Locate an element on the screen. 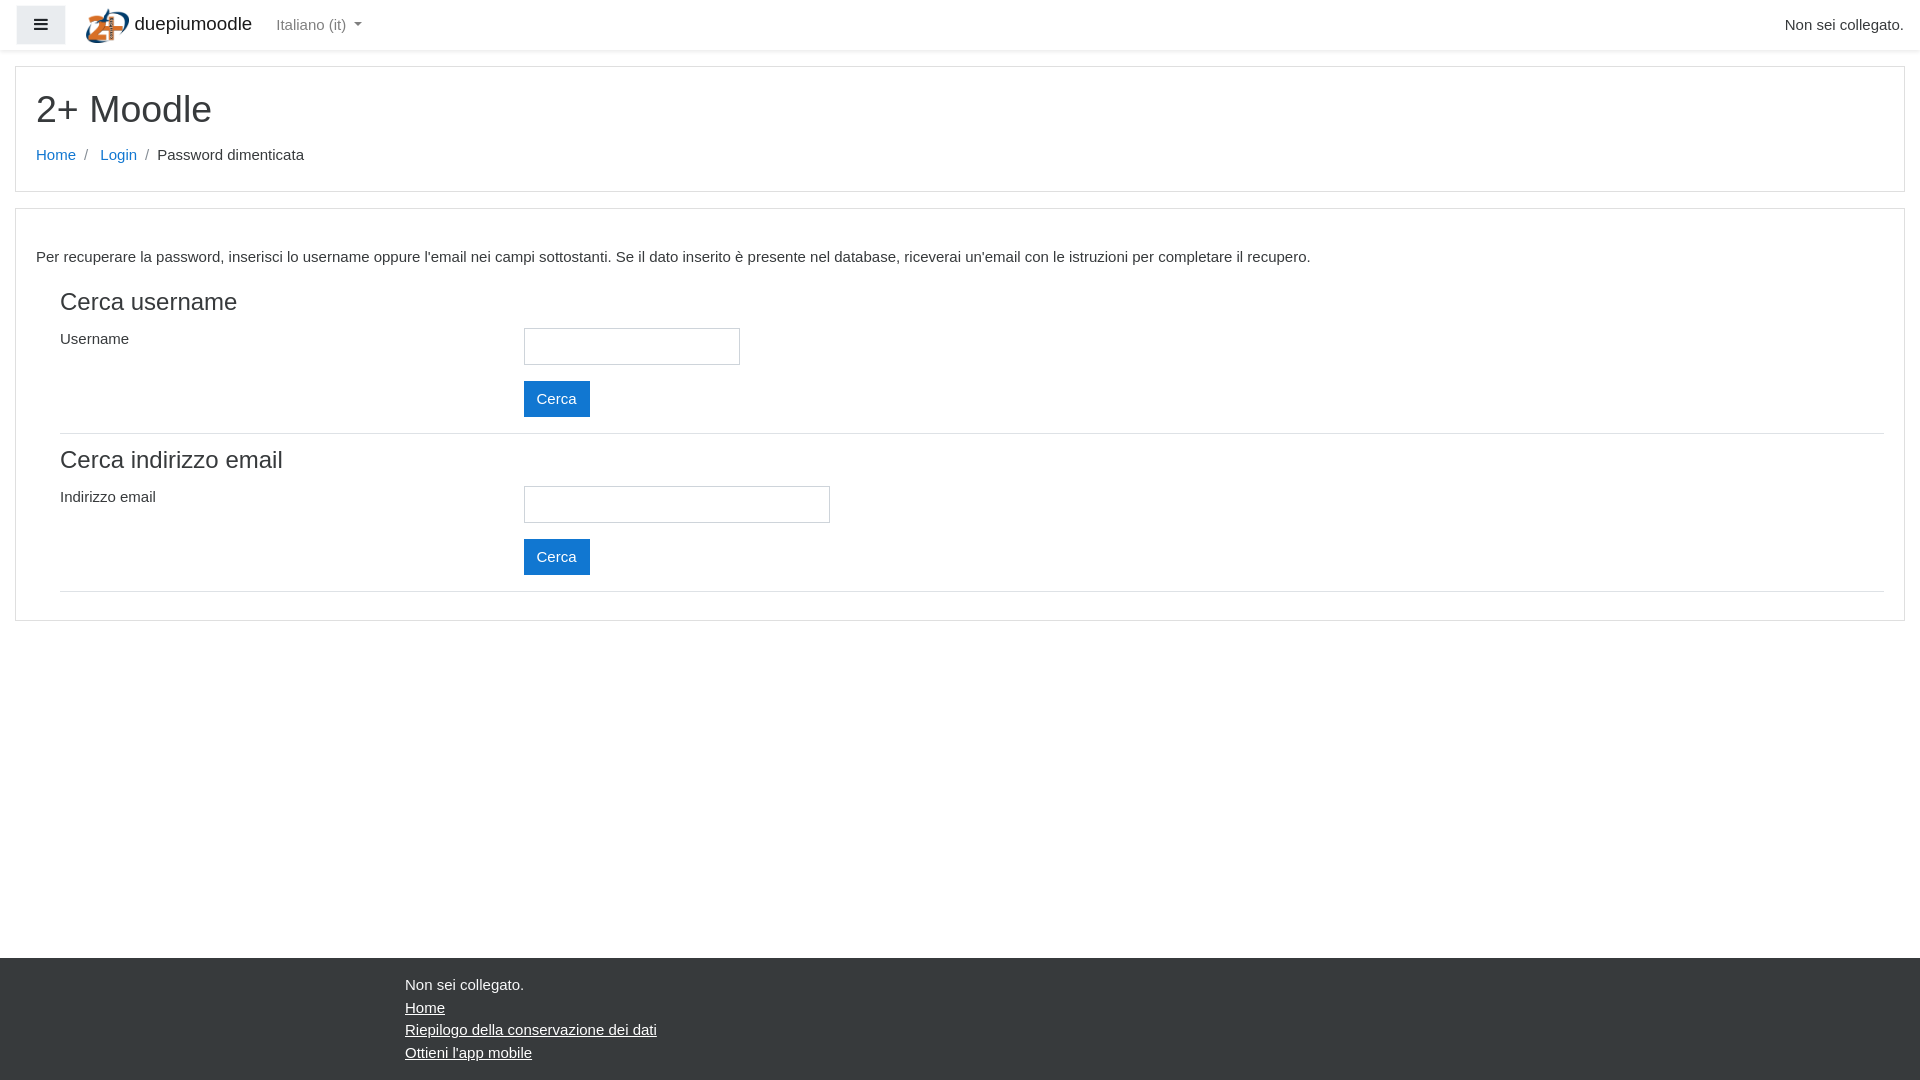 Image resolution: width=1920 pixels, height=1080 pixels. Home is located at coordinates (56, 154).